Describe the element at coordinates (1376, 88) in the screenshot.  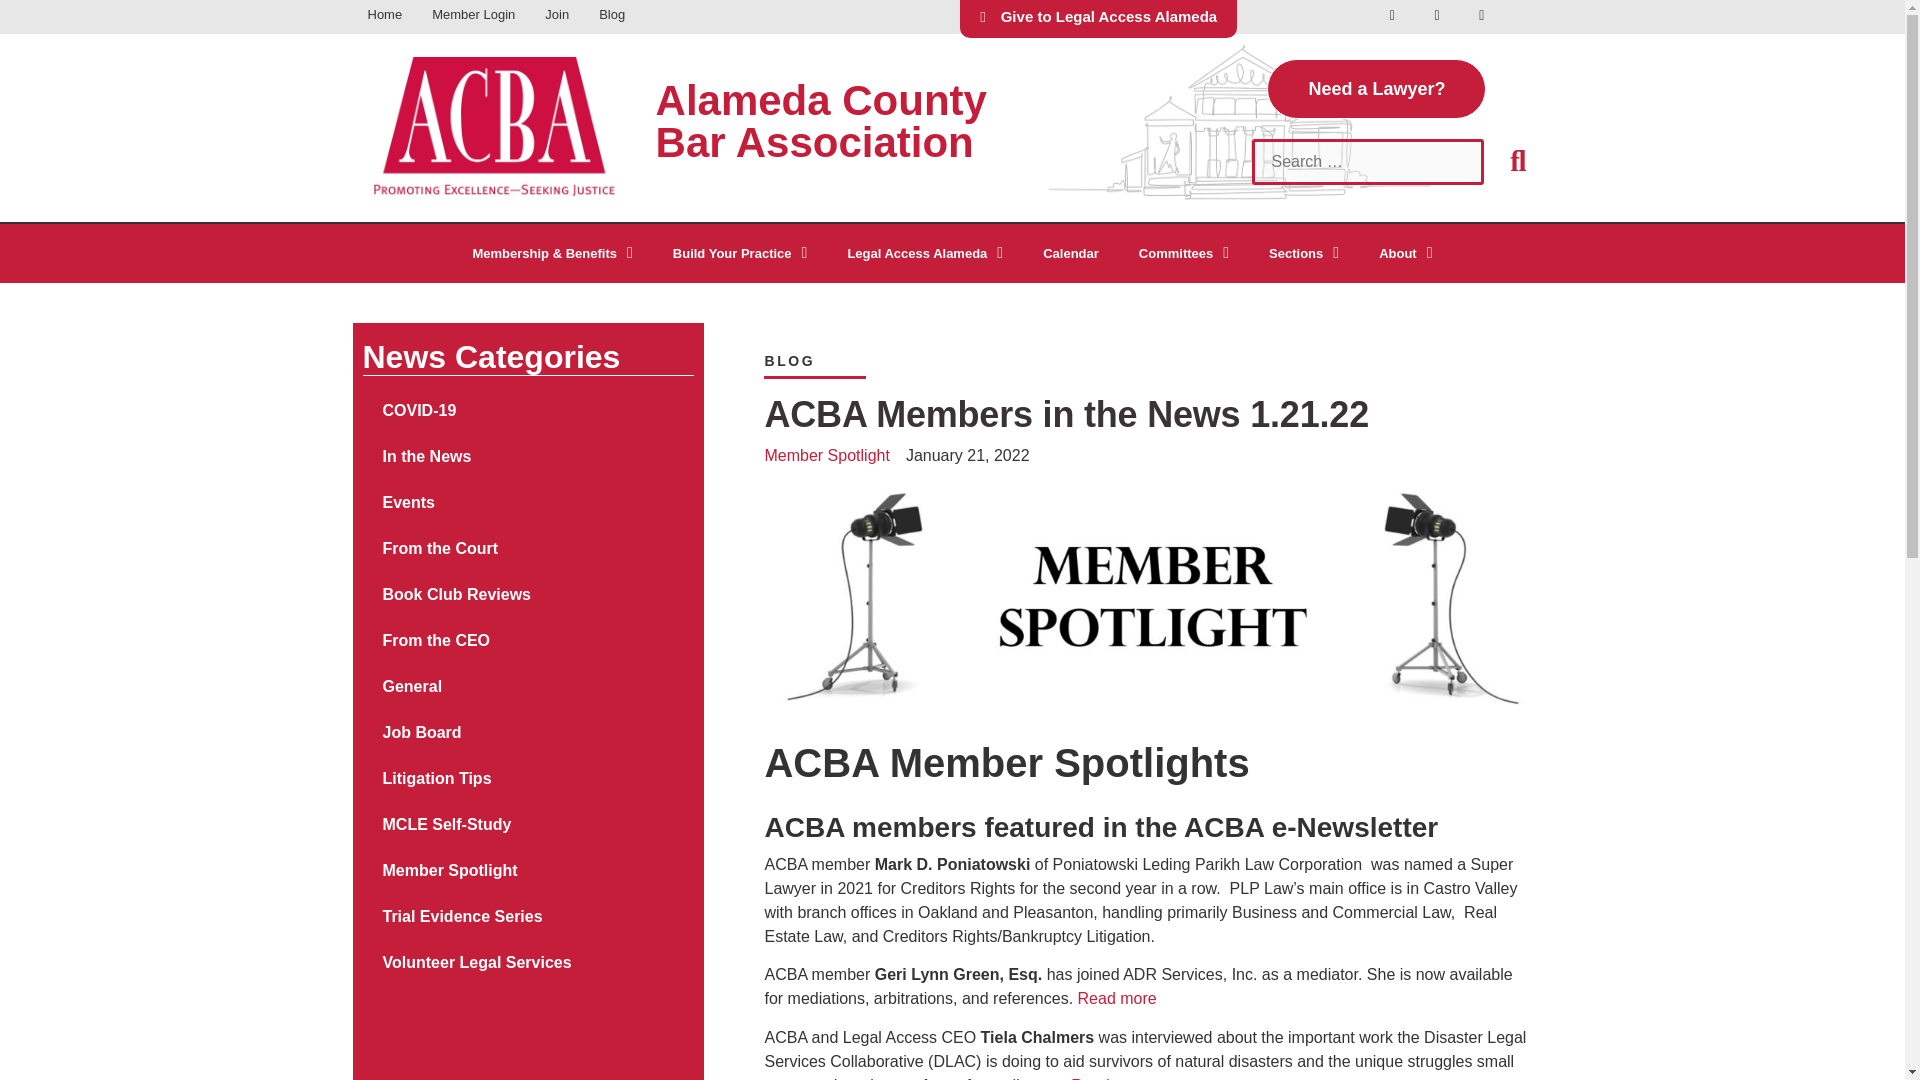
I see `Need a Lawyer?` at that location.